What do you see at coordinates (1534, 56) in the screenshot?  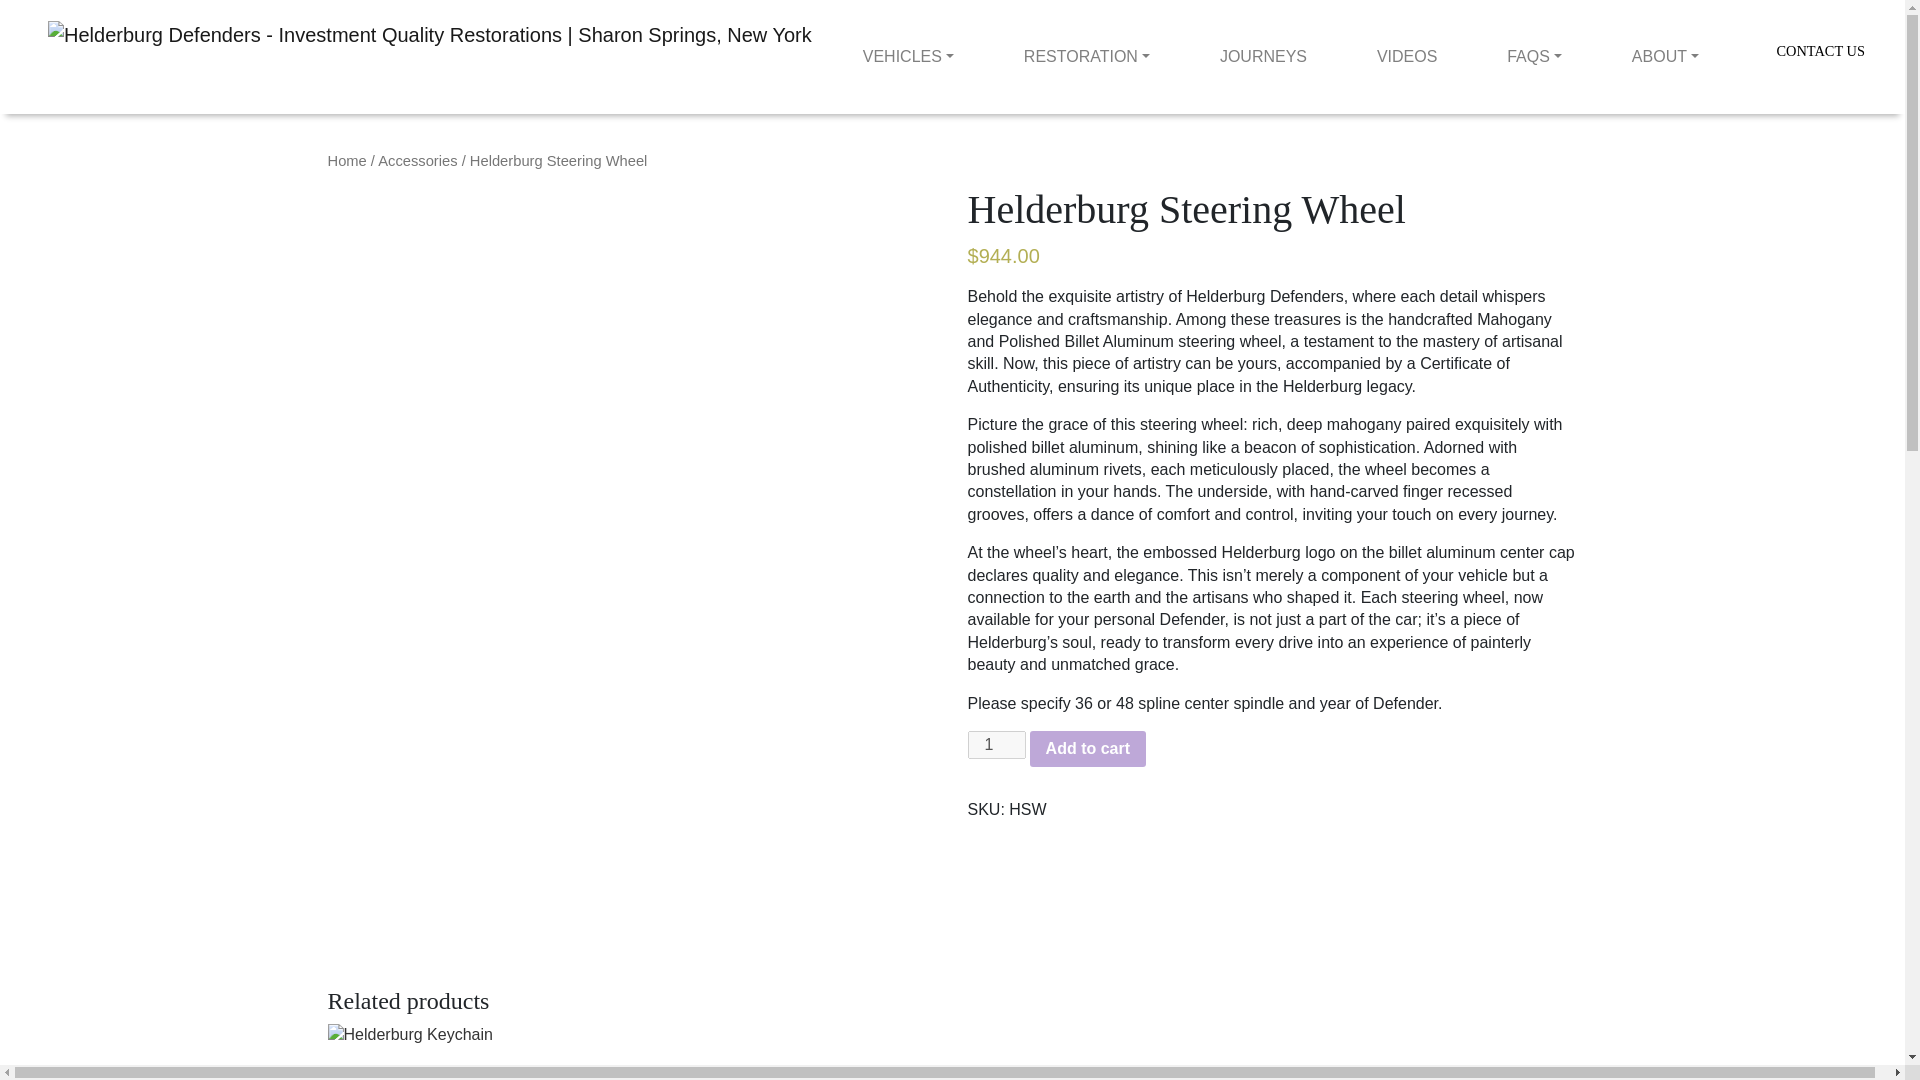 I see `FAQS` at bounding box center [1534, 56].